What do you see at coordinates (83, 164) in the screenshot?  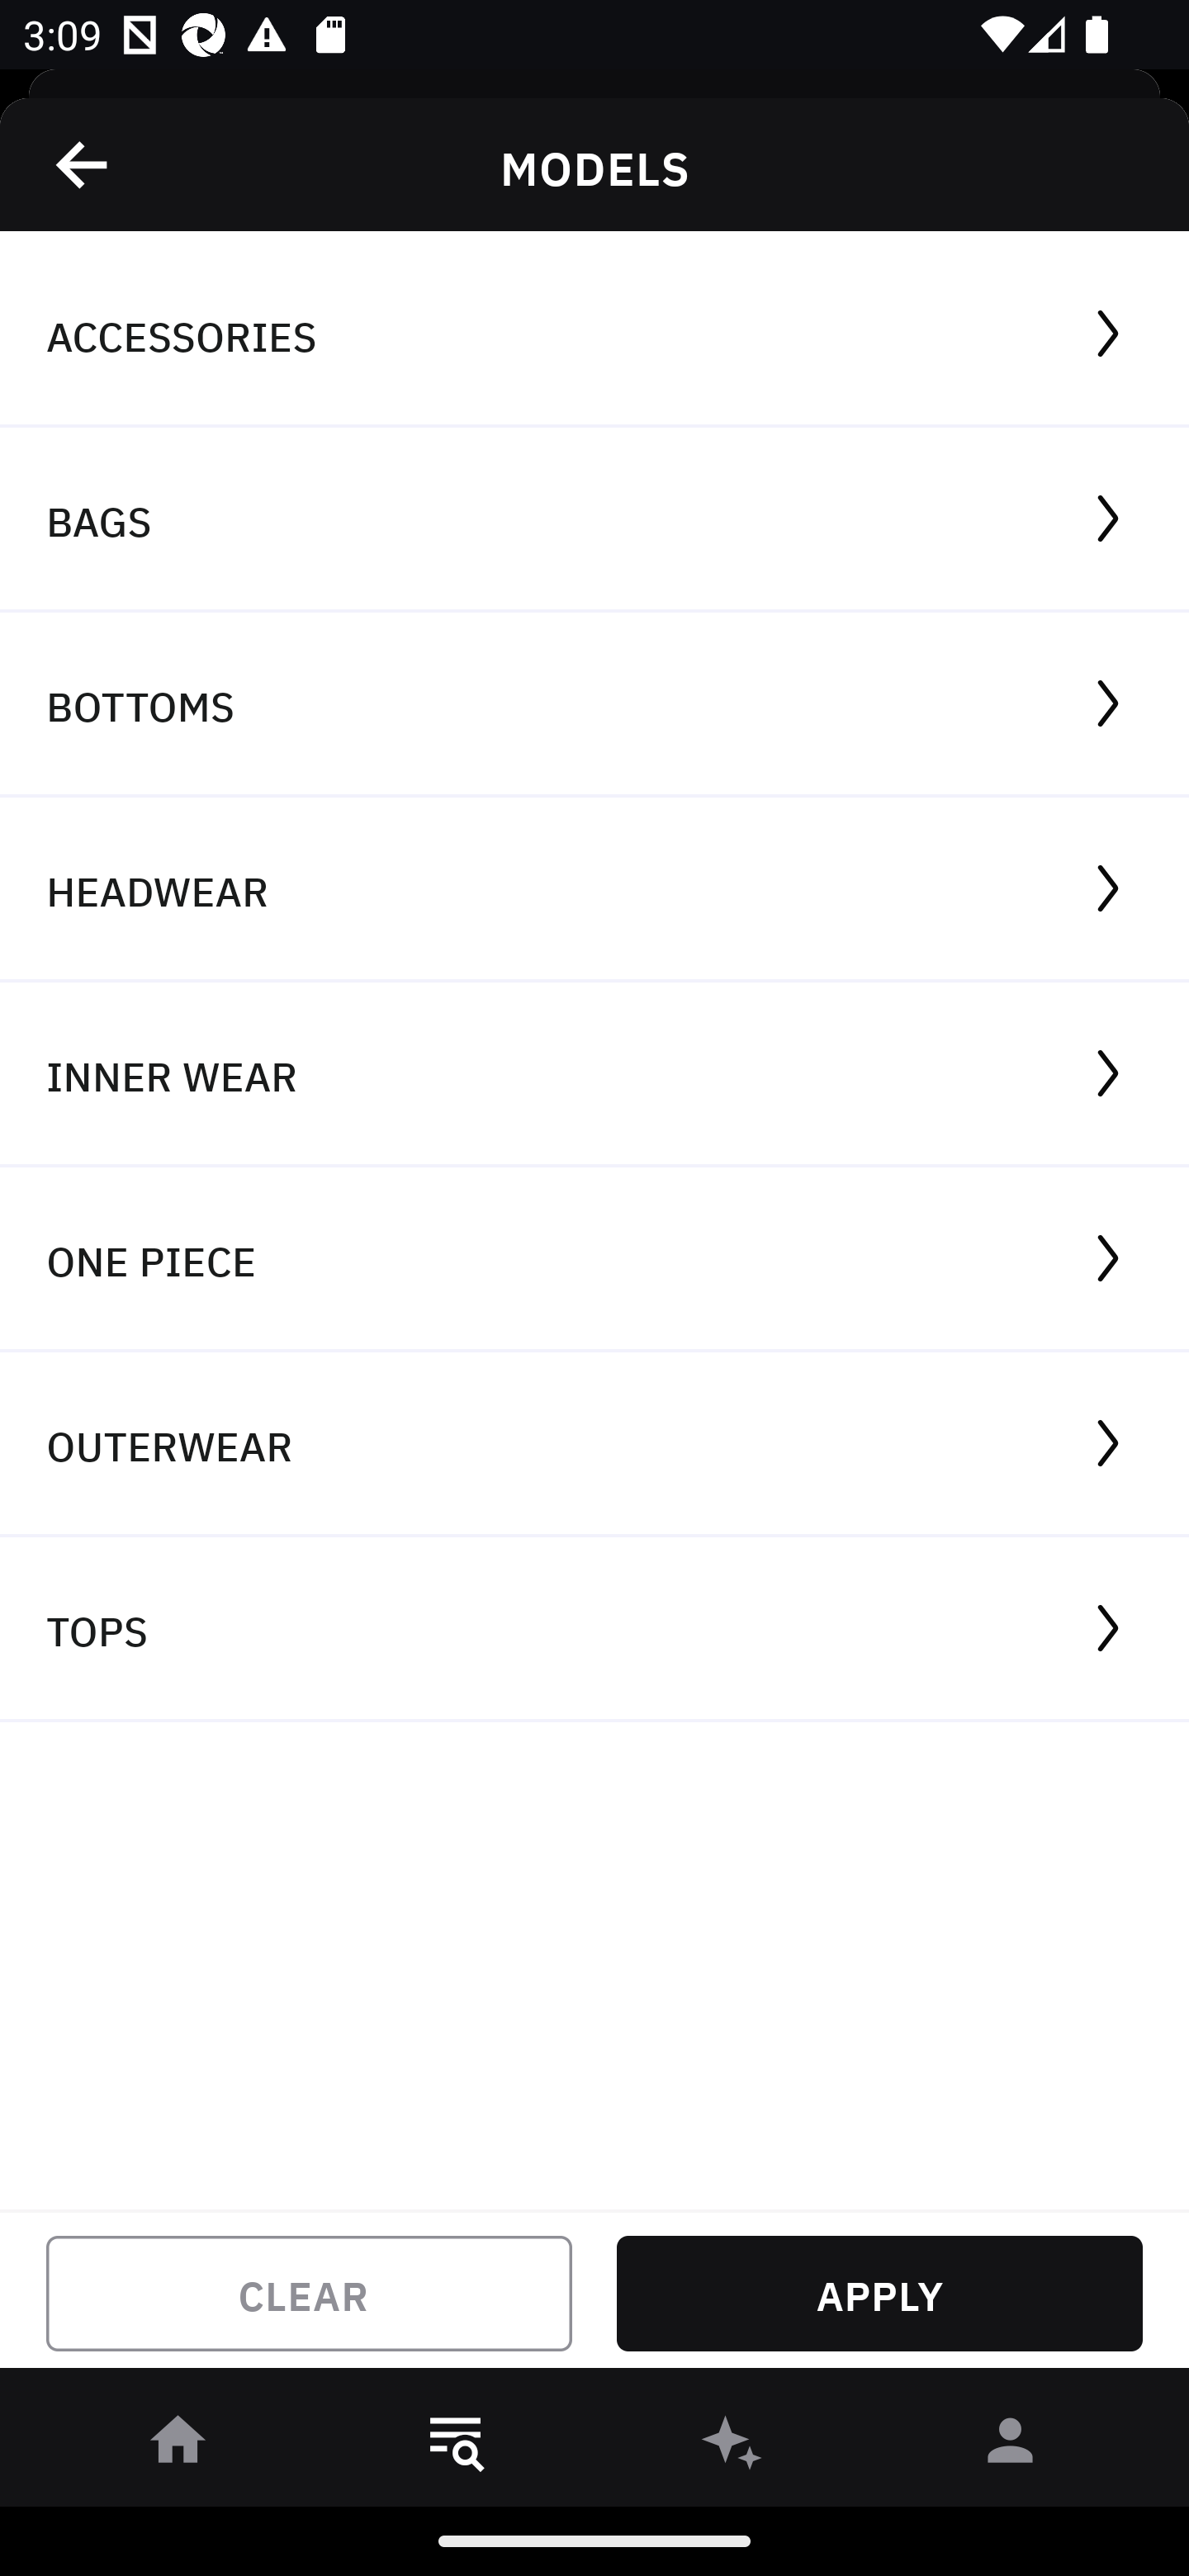 I see `` at bounding box center [83, 164].